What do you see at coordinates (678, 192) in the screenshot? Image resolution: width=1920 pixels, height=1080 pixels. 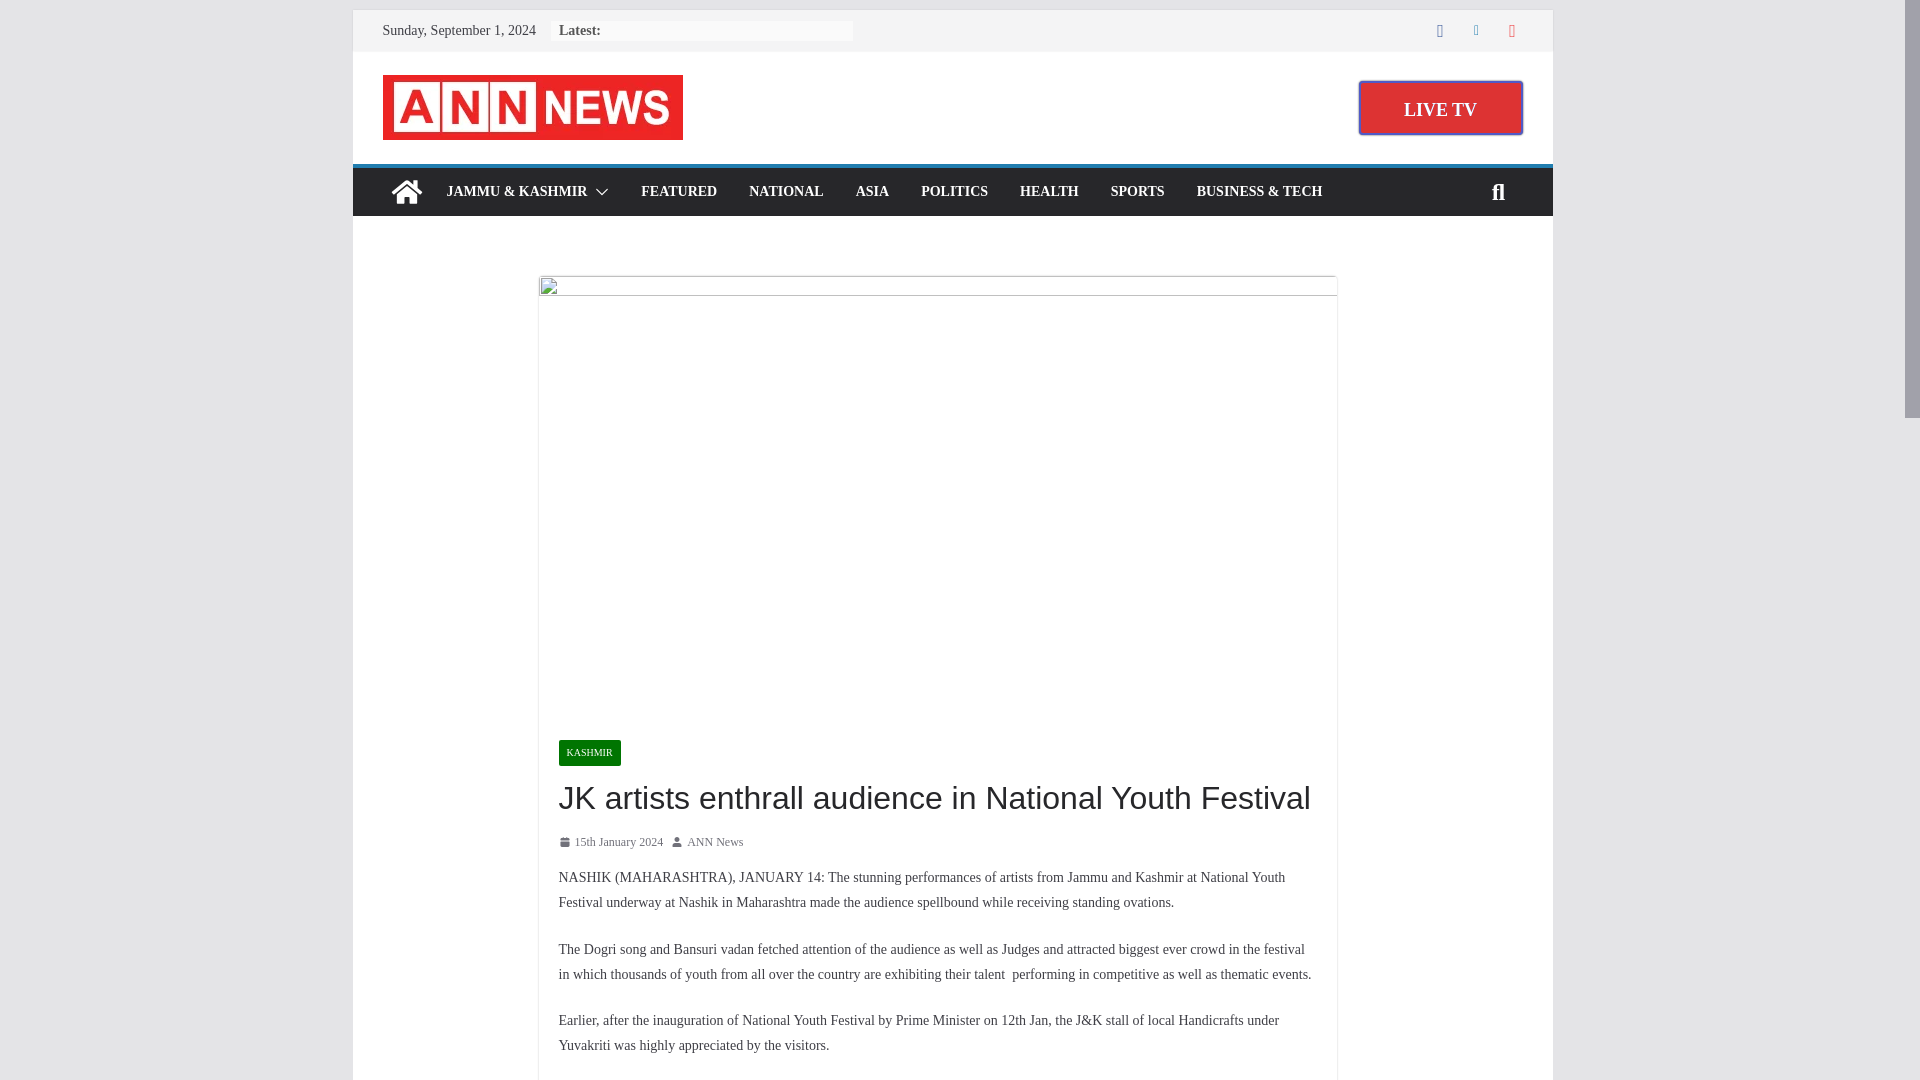 I see `FEATURED` at bounding box center [678, 192].